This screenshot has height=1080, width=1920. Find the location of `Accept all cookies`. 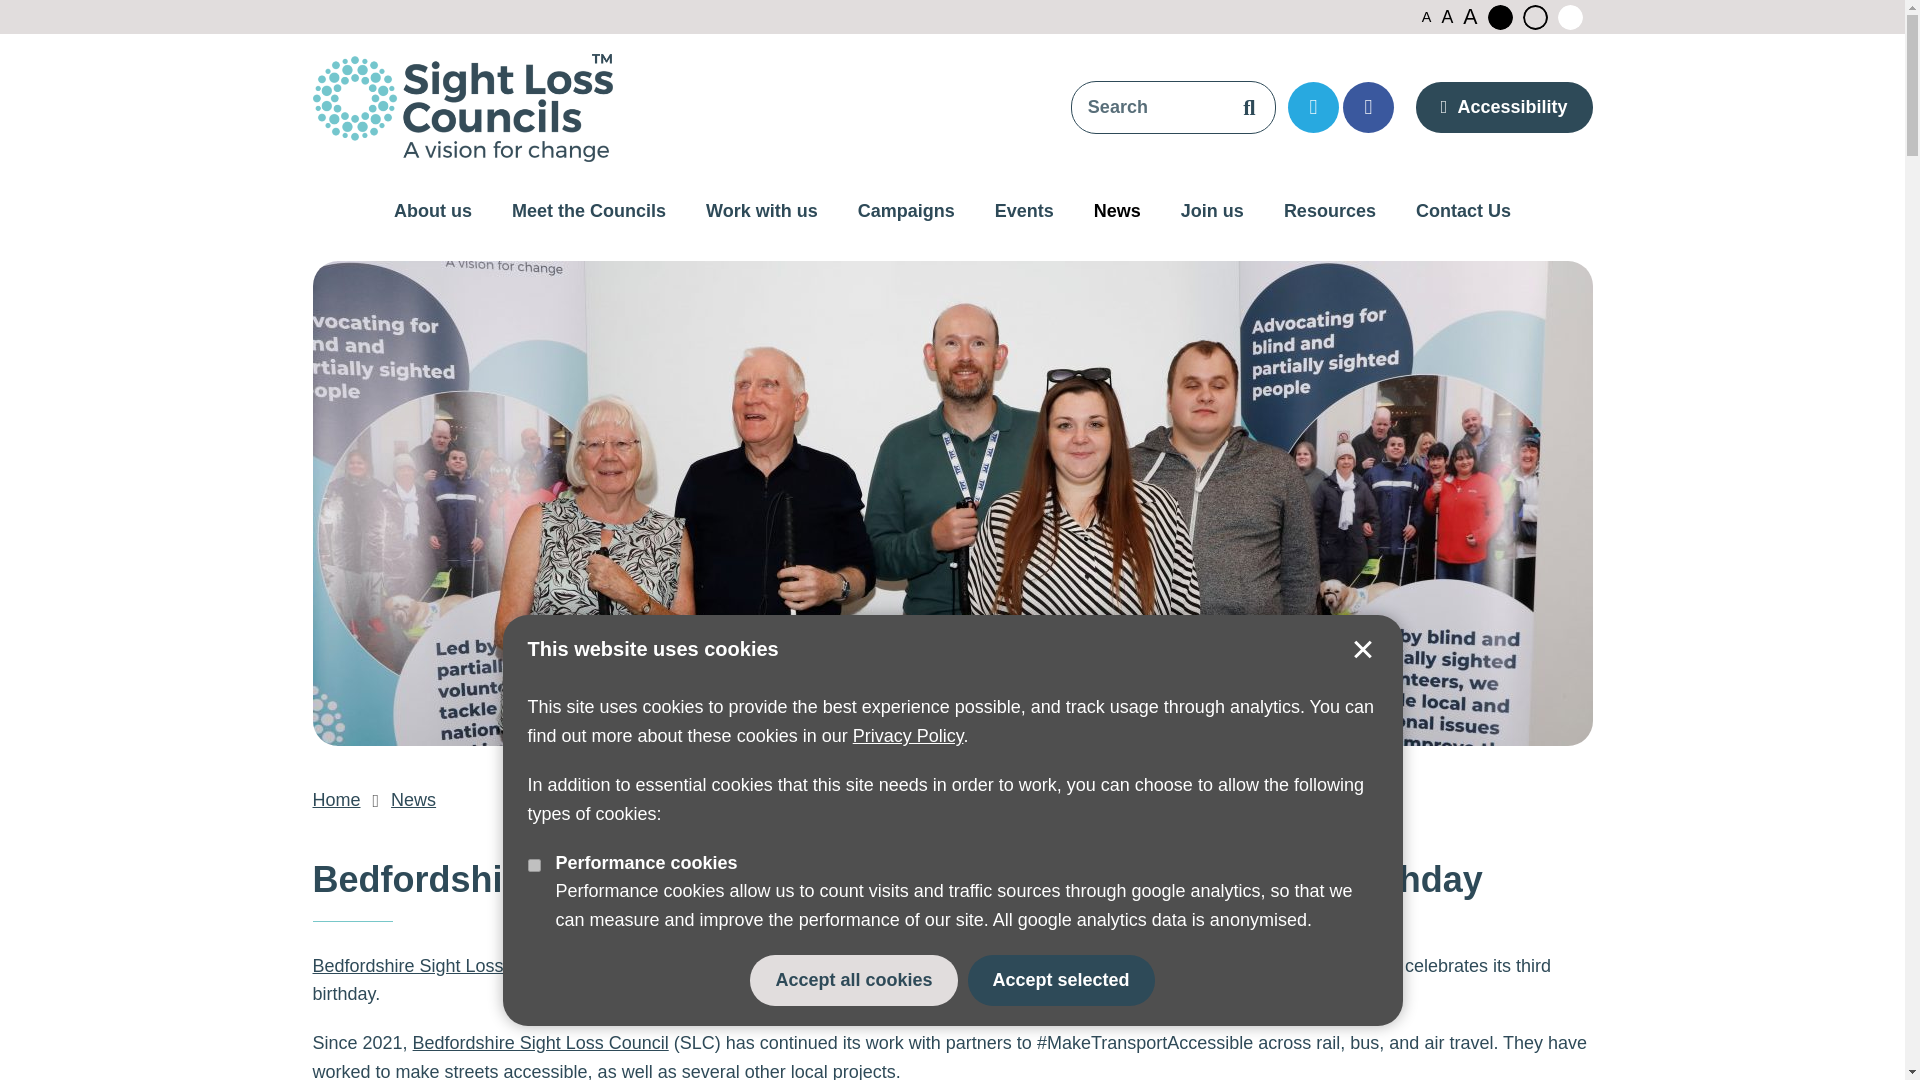

Accept all cookies is located at coordinates (853, 980).